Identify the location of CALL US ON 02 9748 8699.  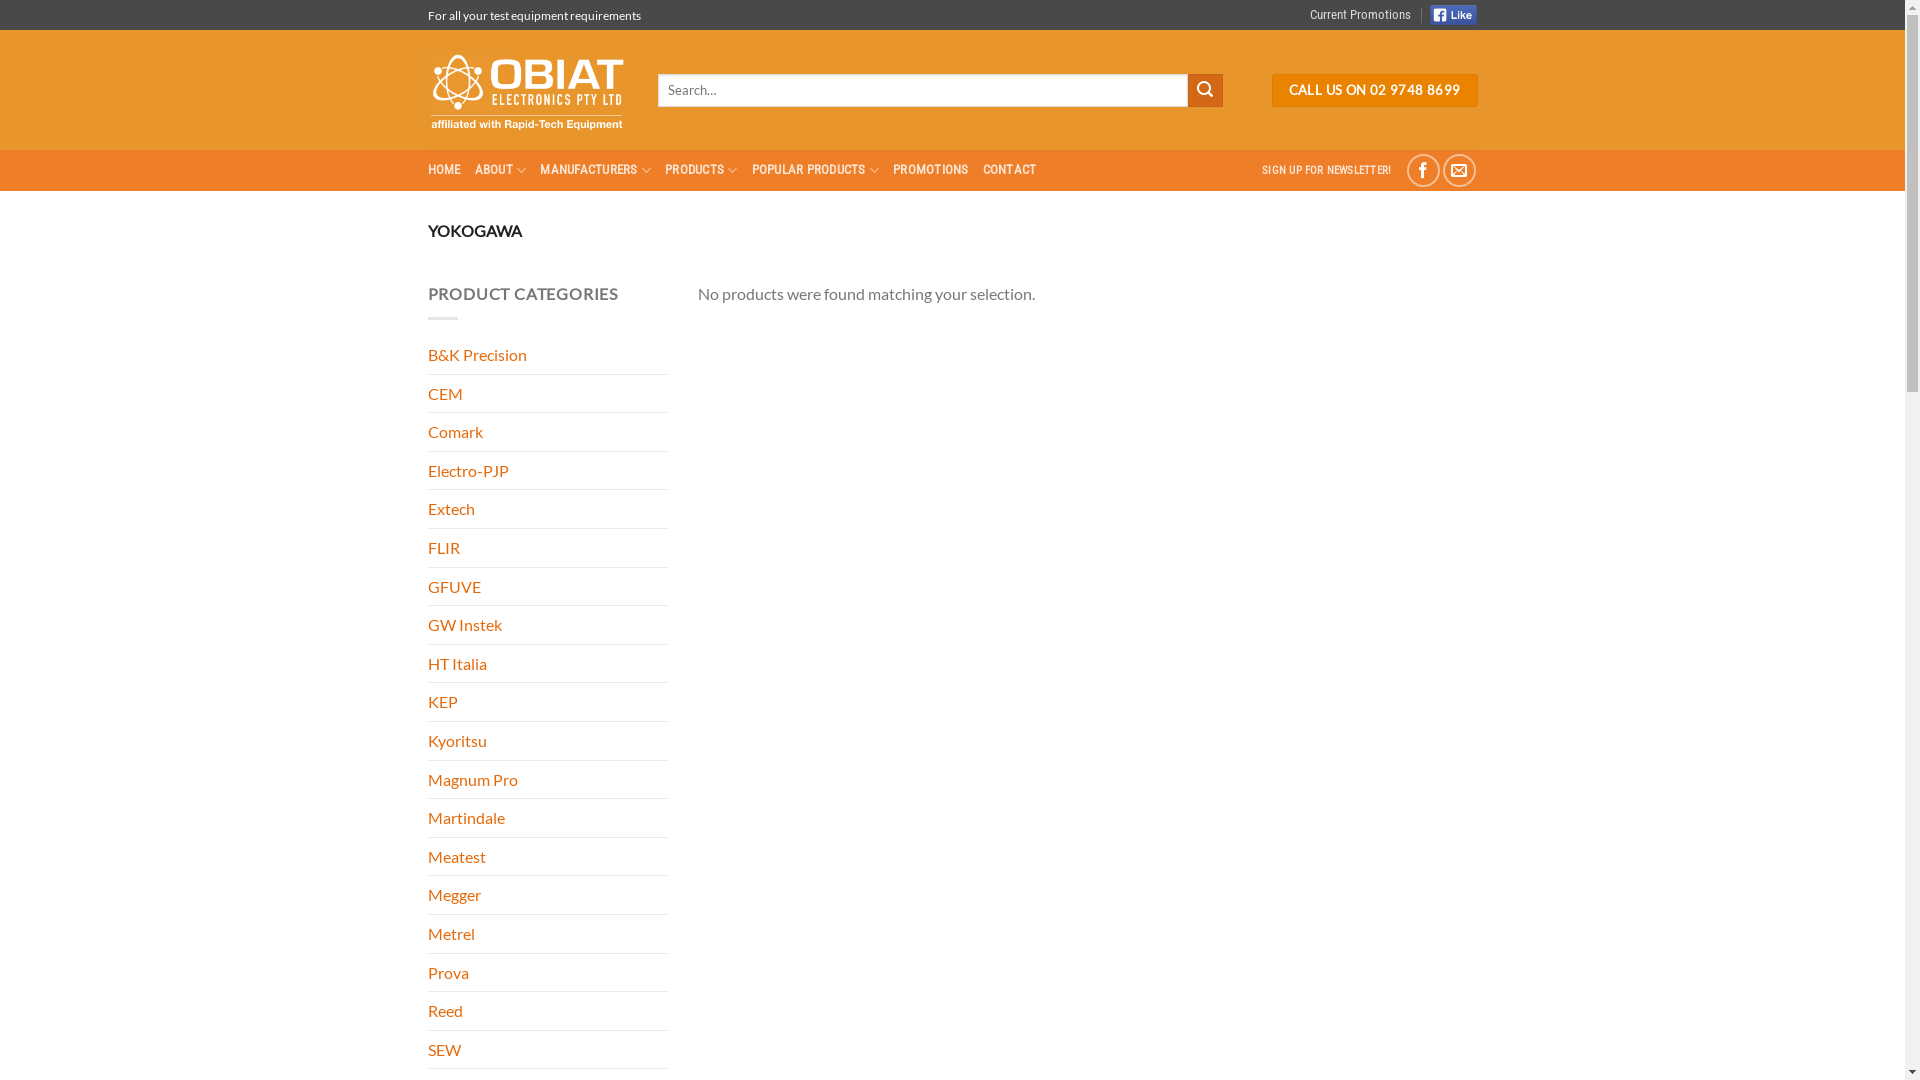
(1375, 91).